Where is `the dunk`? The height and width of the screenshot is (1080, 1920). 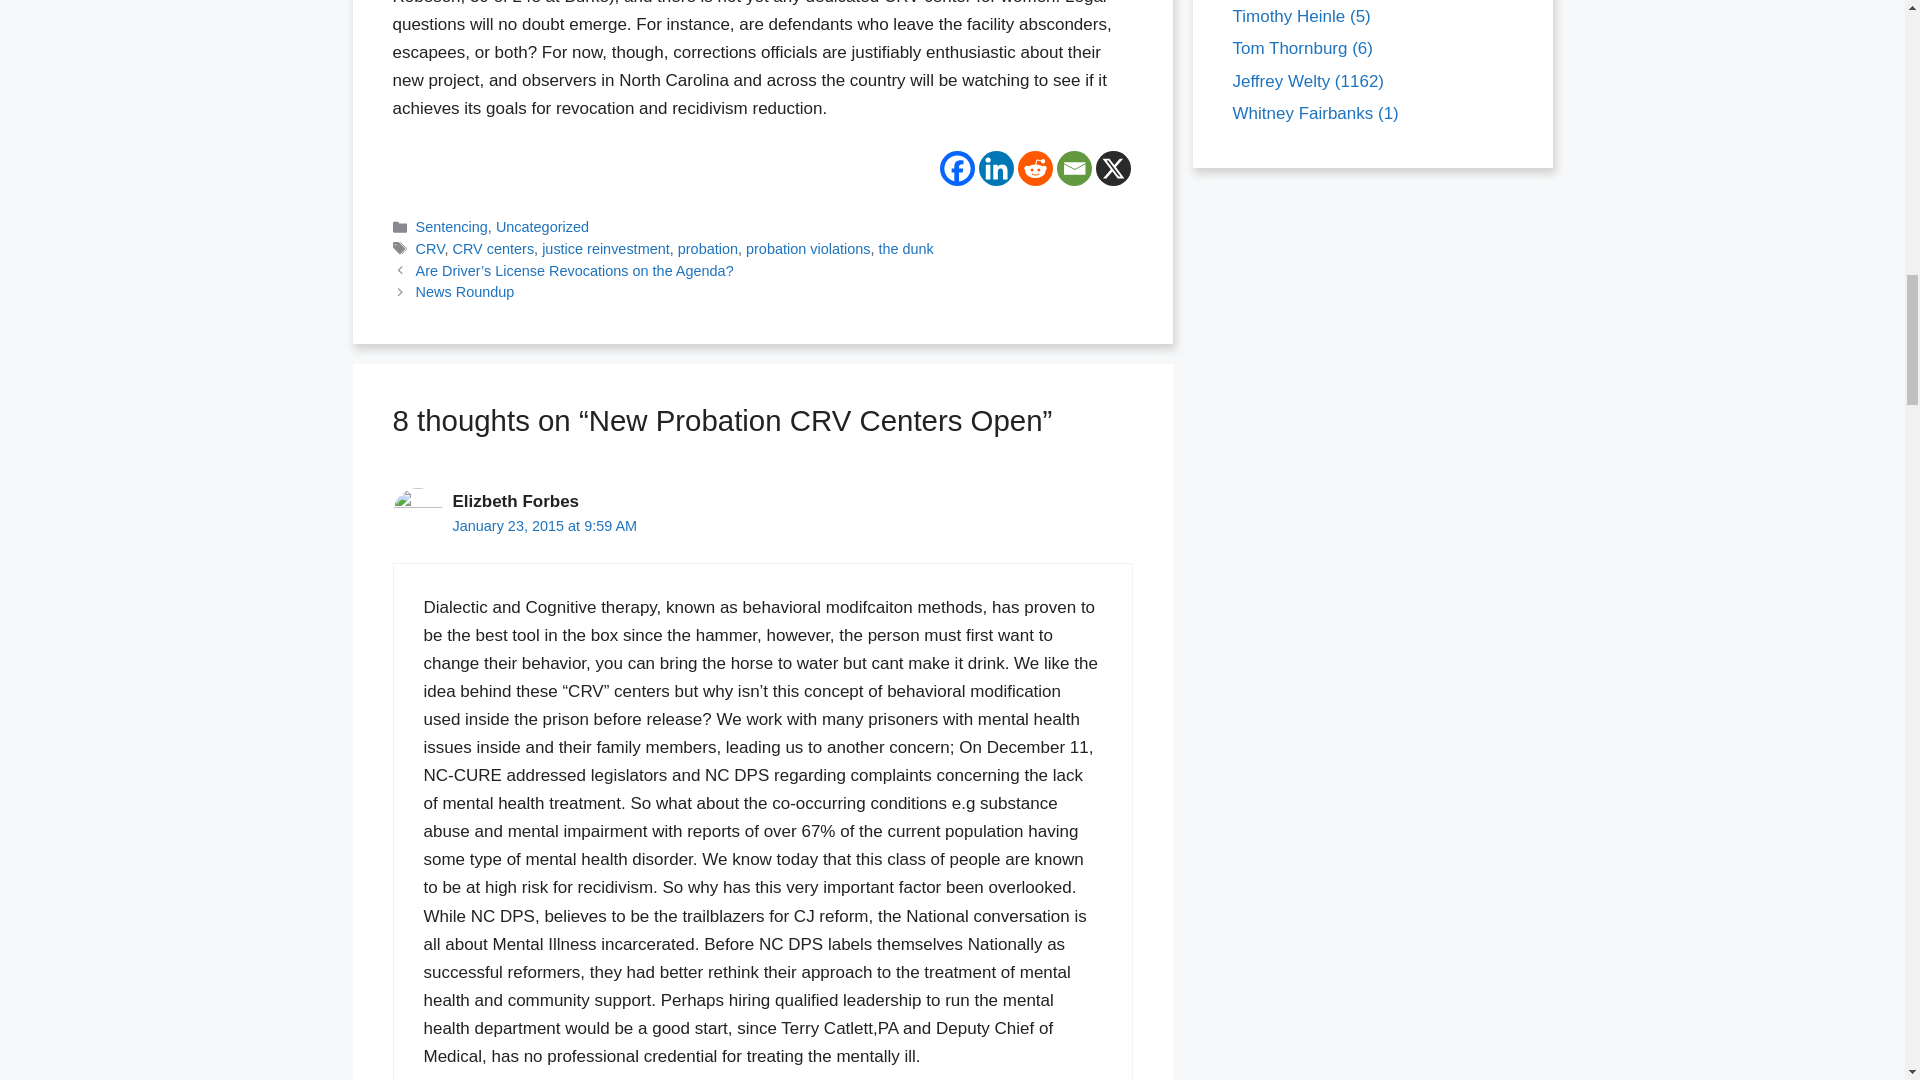 the dunk is located at coordinates (905, 248).